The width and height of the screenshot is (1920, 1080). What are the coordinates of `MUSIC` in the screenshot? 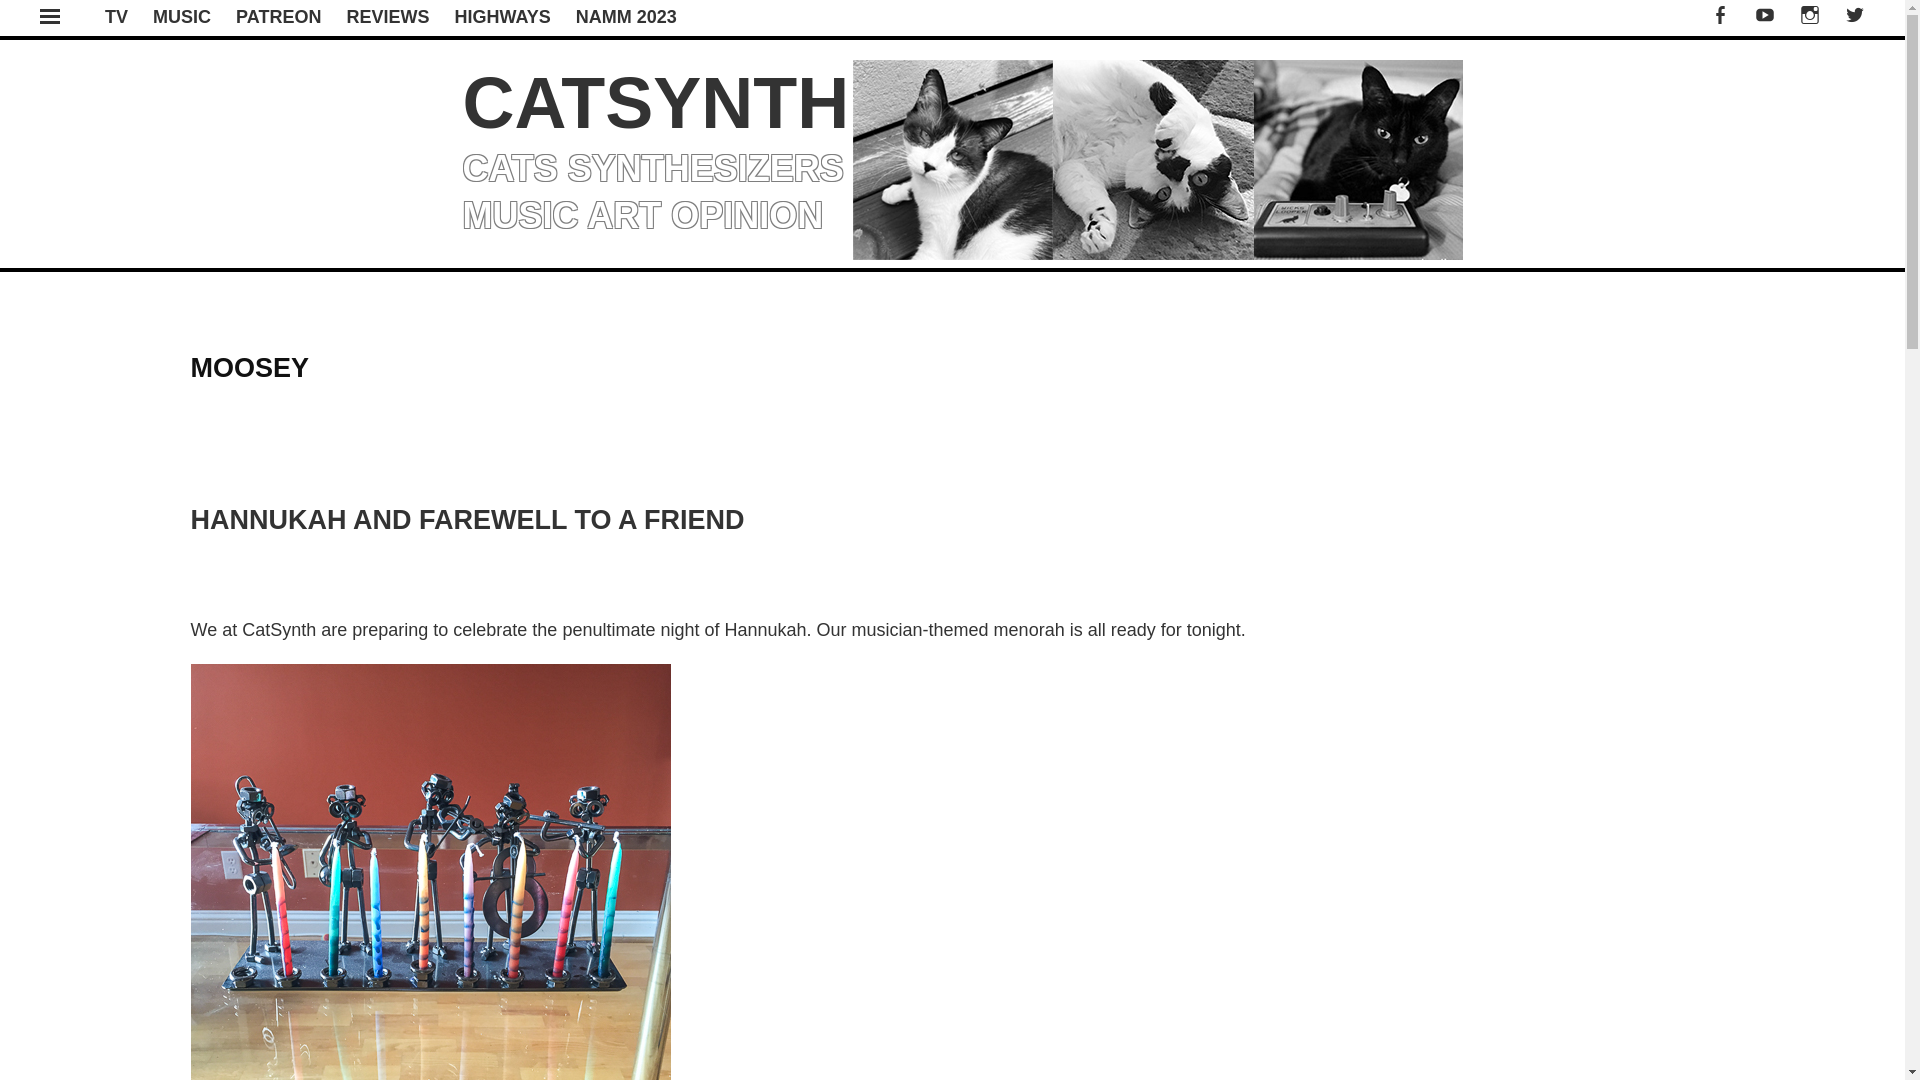 It's located at (182, 16).